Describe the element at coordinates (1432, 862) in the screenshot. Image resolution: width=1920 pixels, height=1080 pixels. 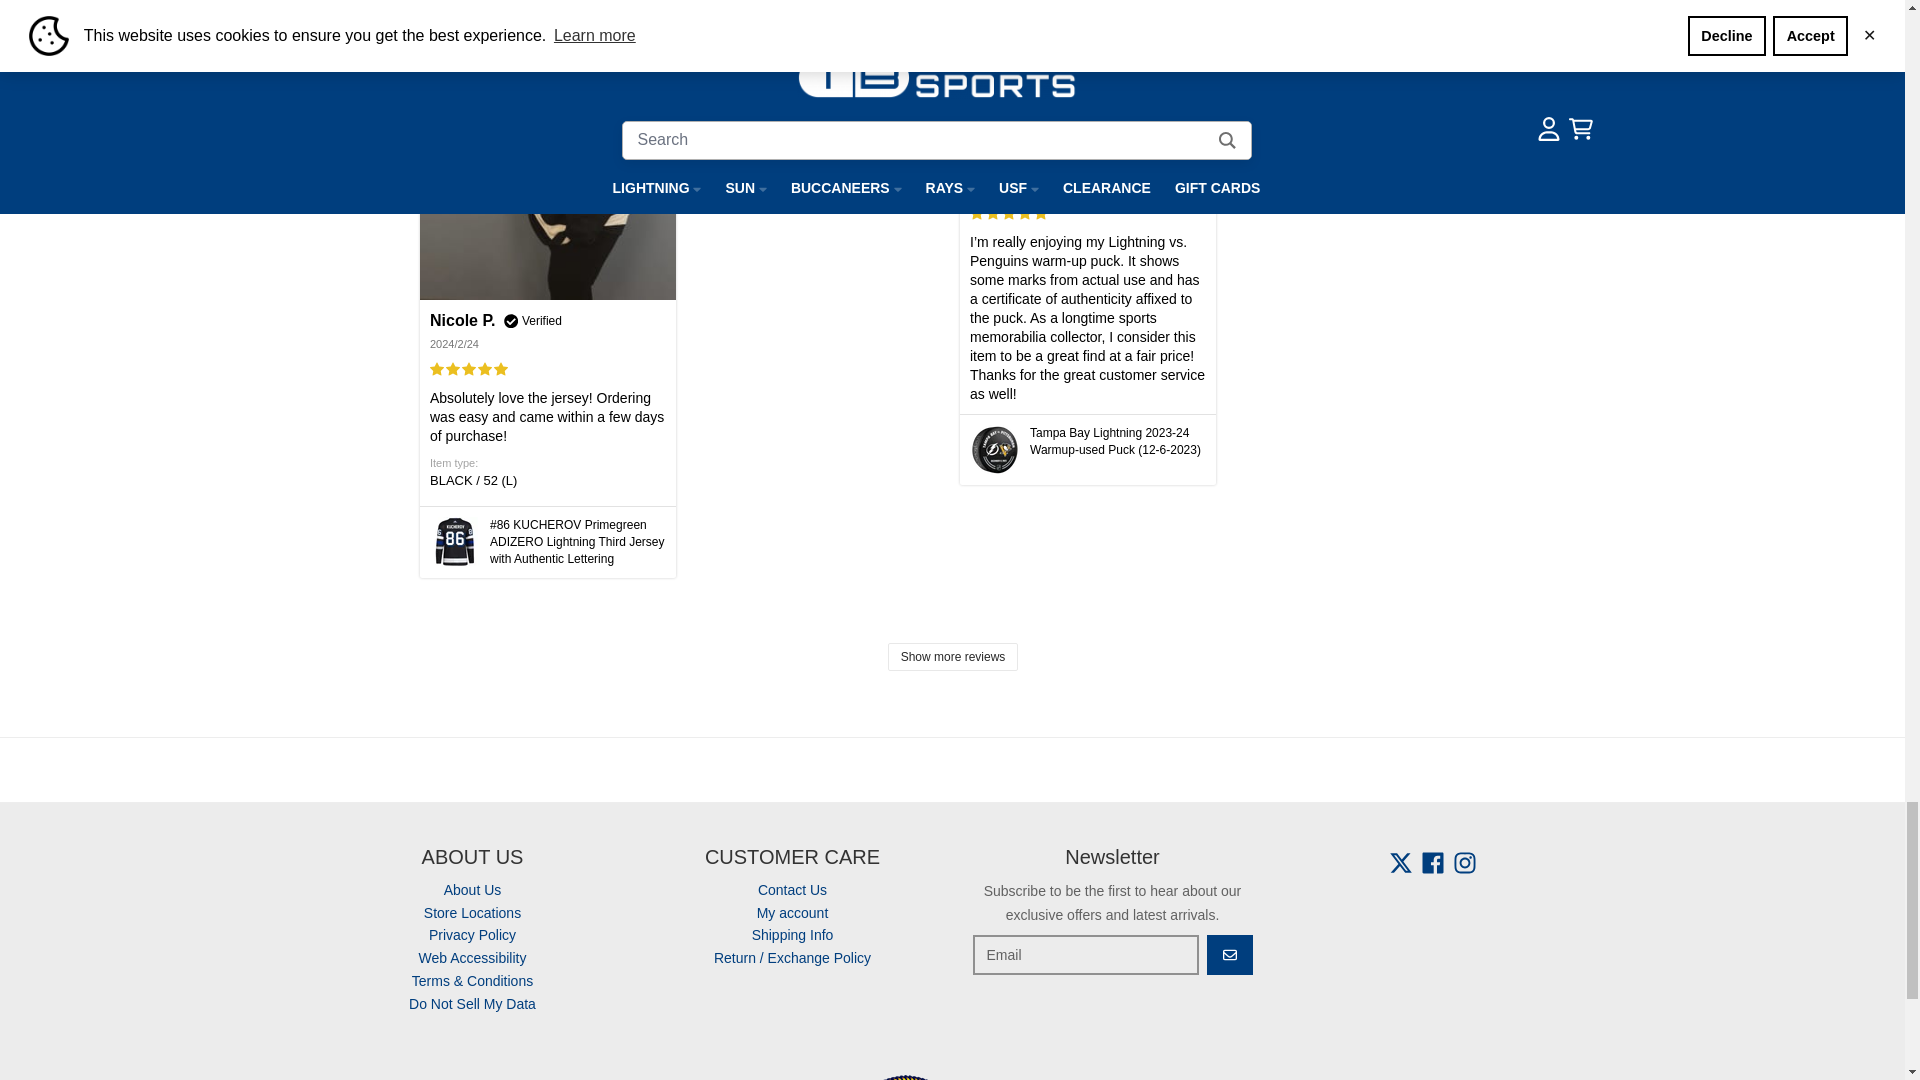
I see `Facebook - Tampa Bay Sports` at that location.